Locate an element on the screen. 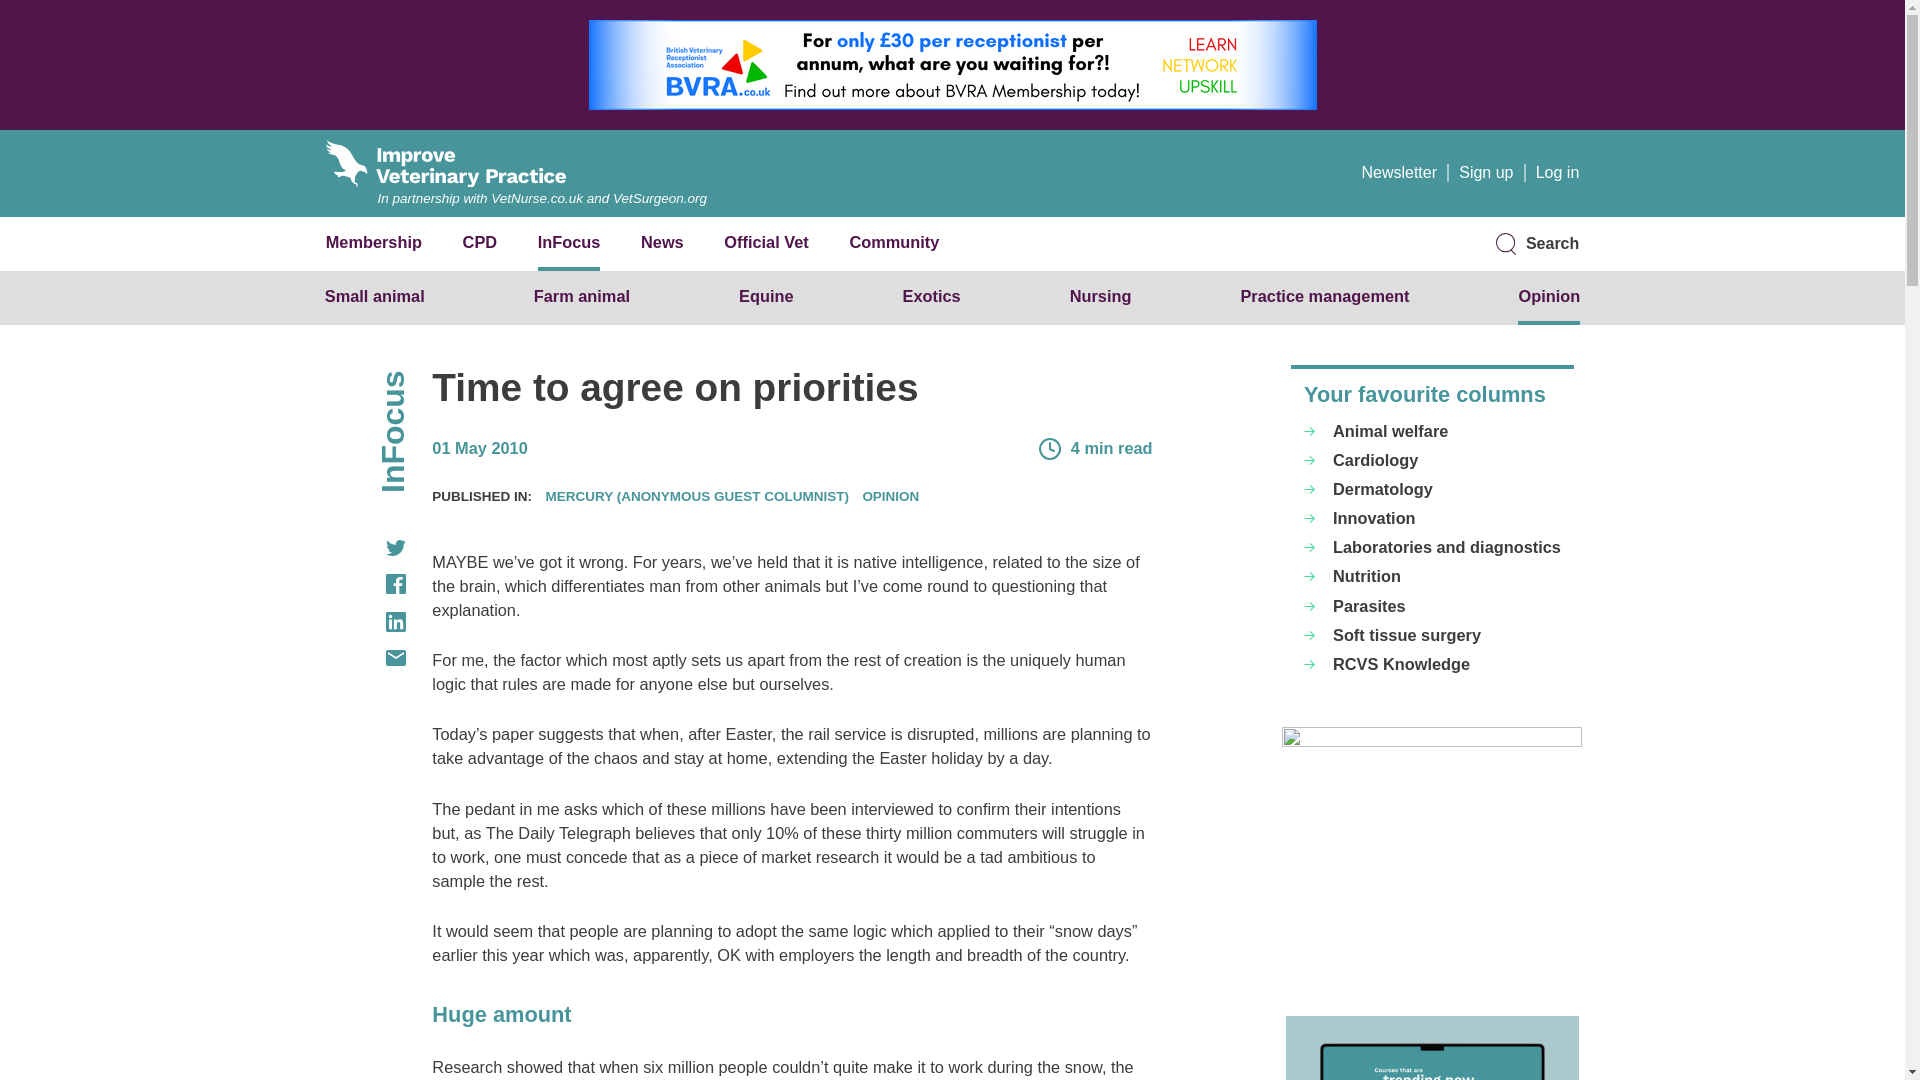 Image resolution: width=1920 pixels, height=1080 pixels. Share on Facebook is located at coordinates (366, 584).